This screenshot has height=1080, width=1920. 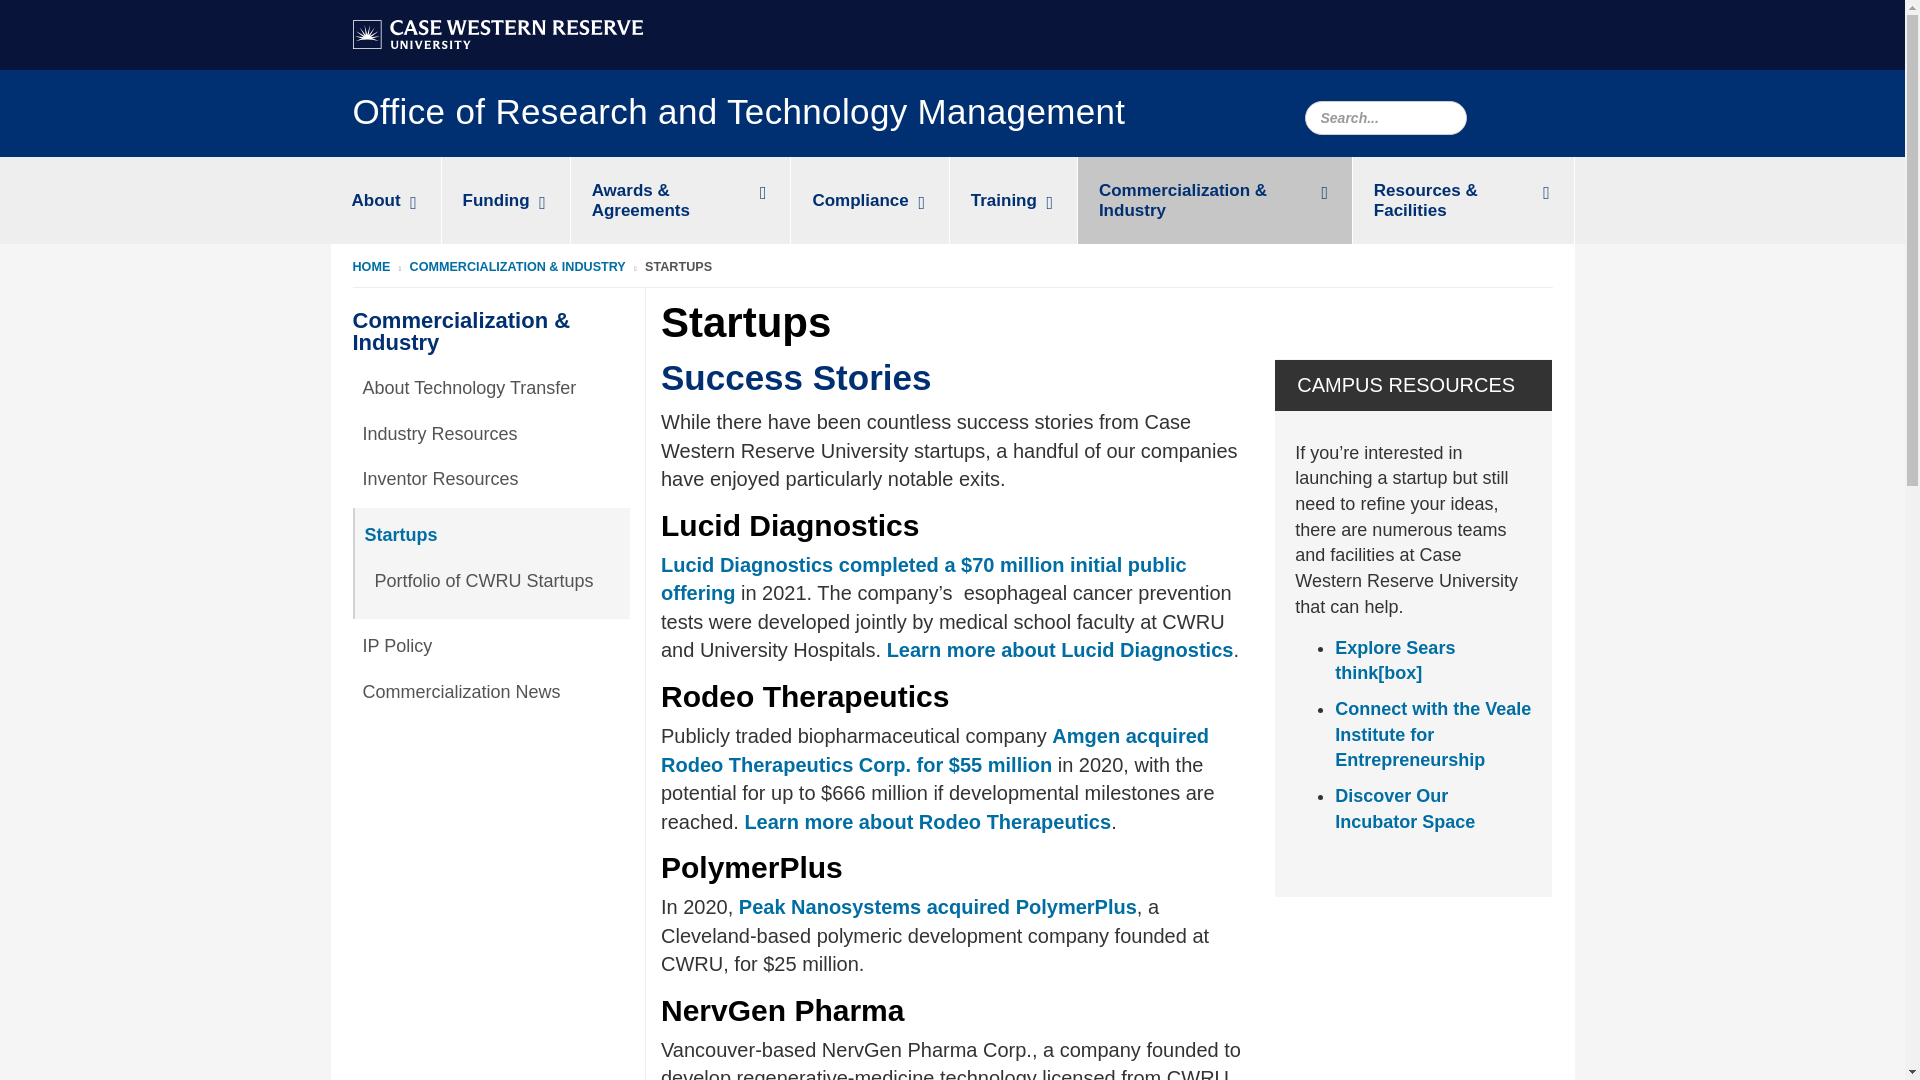 I want to click on Training, so click(x=1014, y=200).